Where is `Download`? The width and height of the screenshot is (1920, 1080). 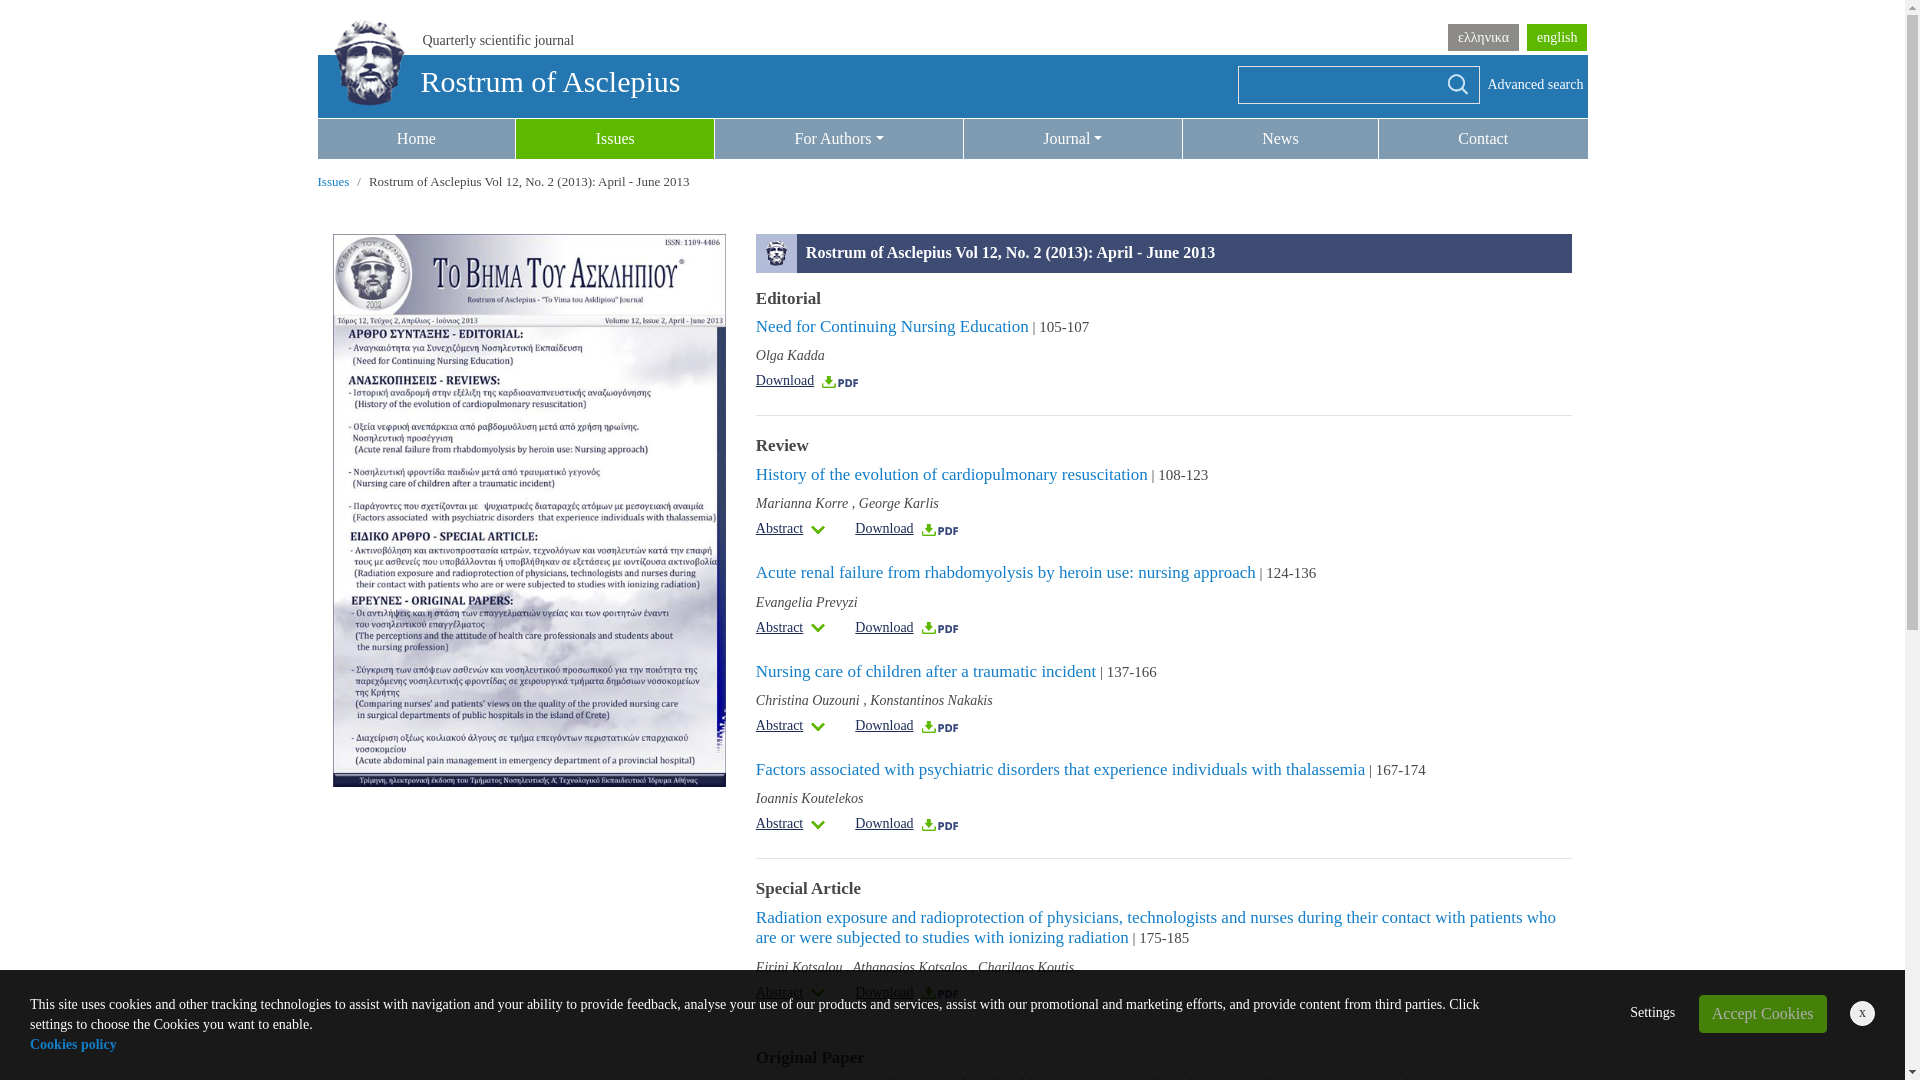
Download is located at coordinates (808, 380).